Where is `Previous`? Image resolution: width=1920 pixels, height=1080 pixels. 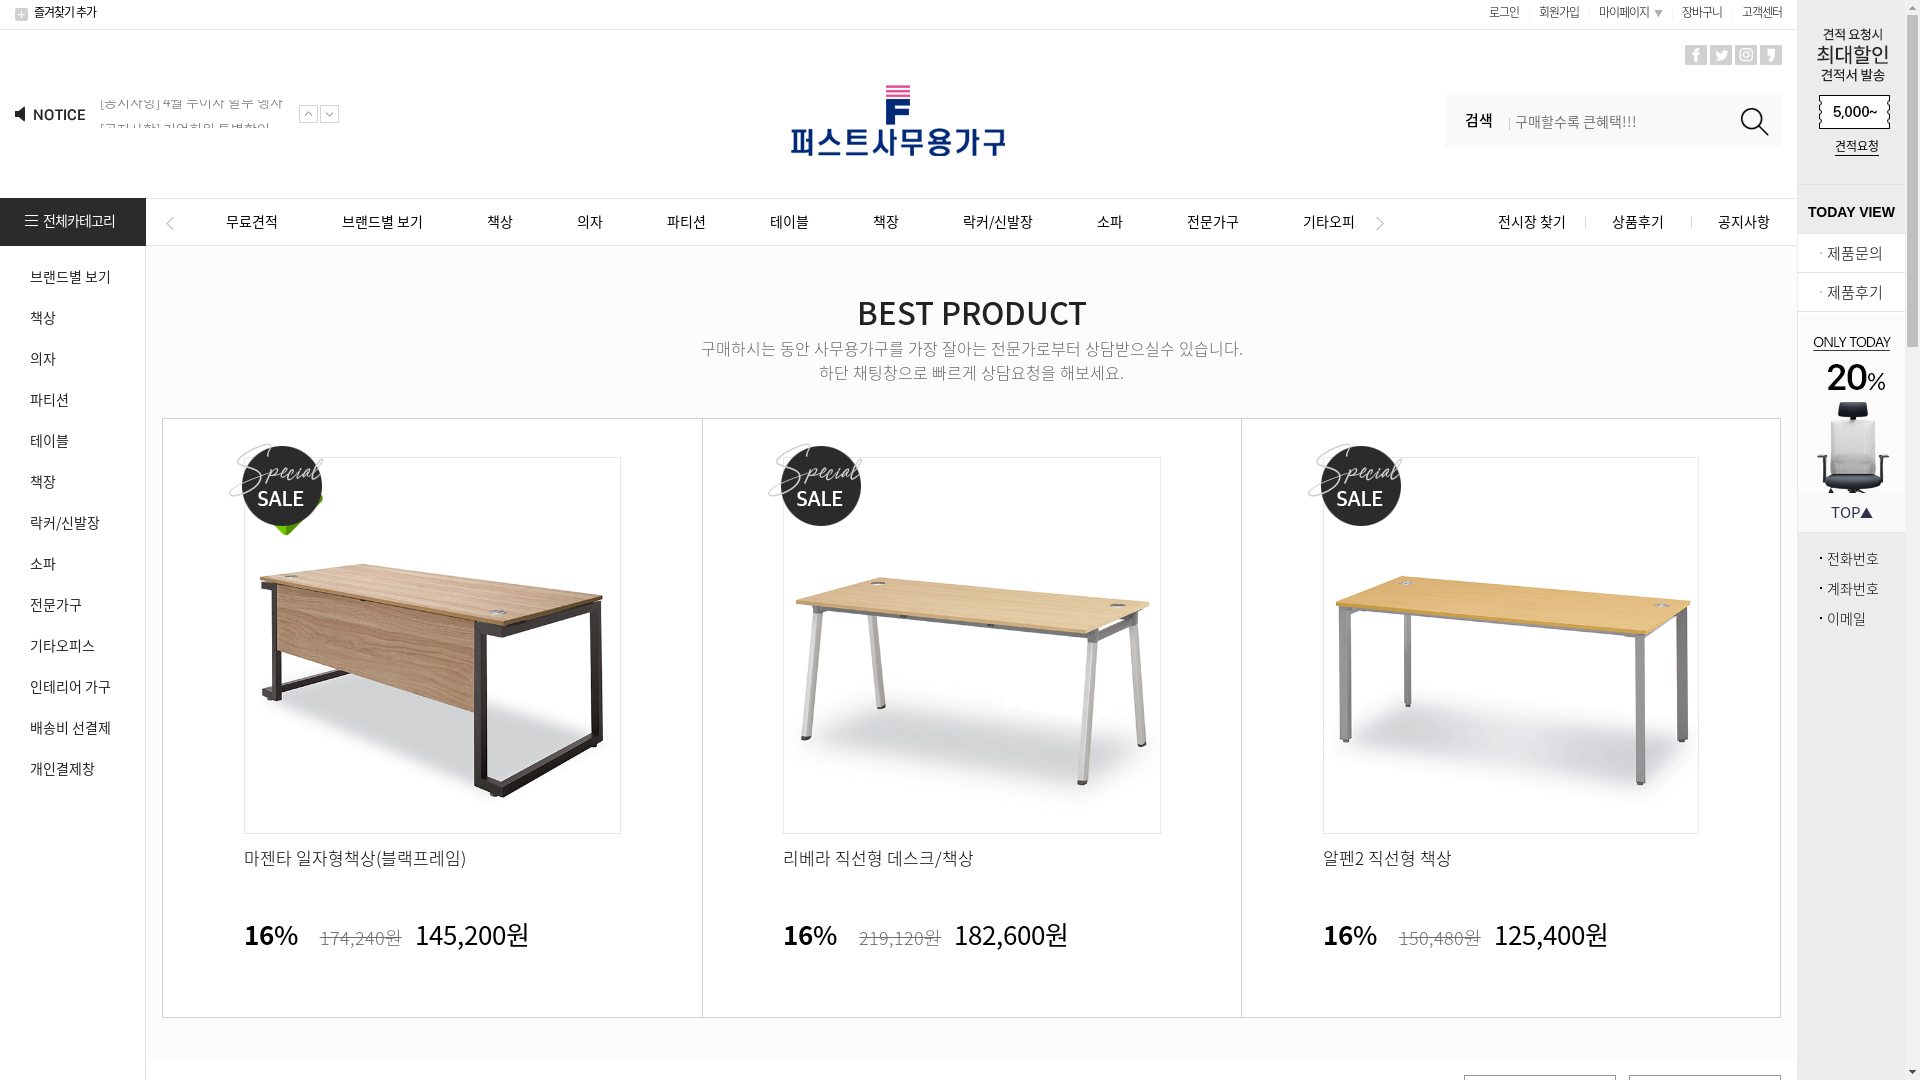
Previous is located at coordinates (170, 223).